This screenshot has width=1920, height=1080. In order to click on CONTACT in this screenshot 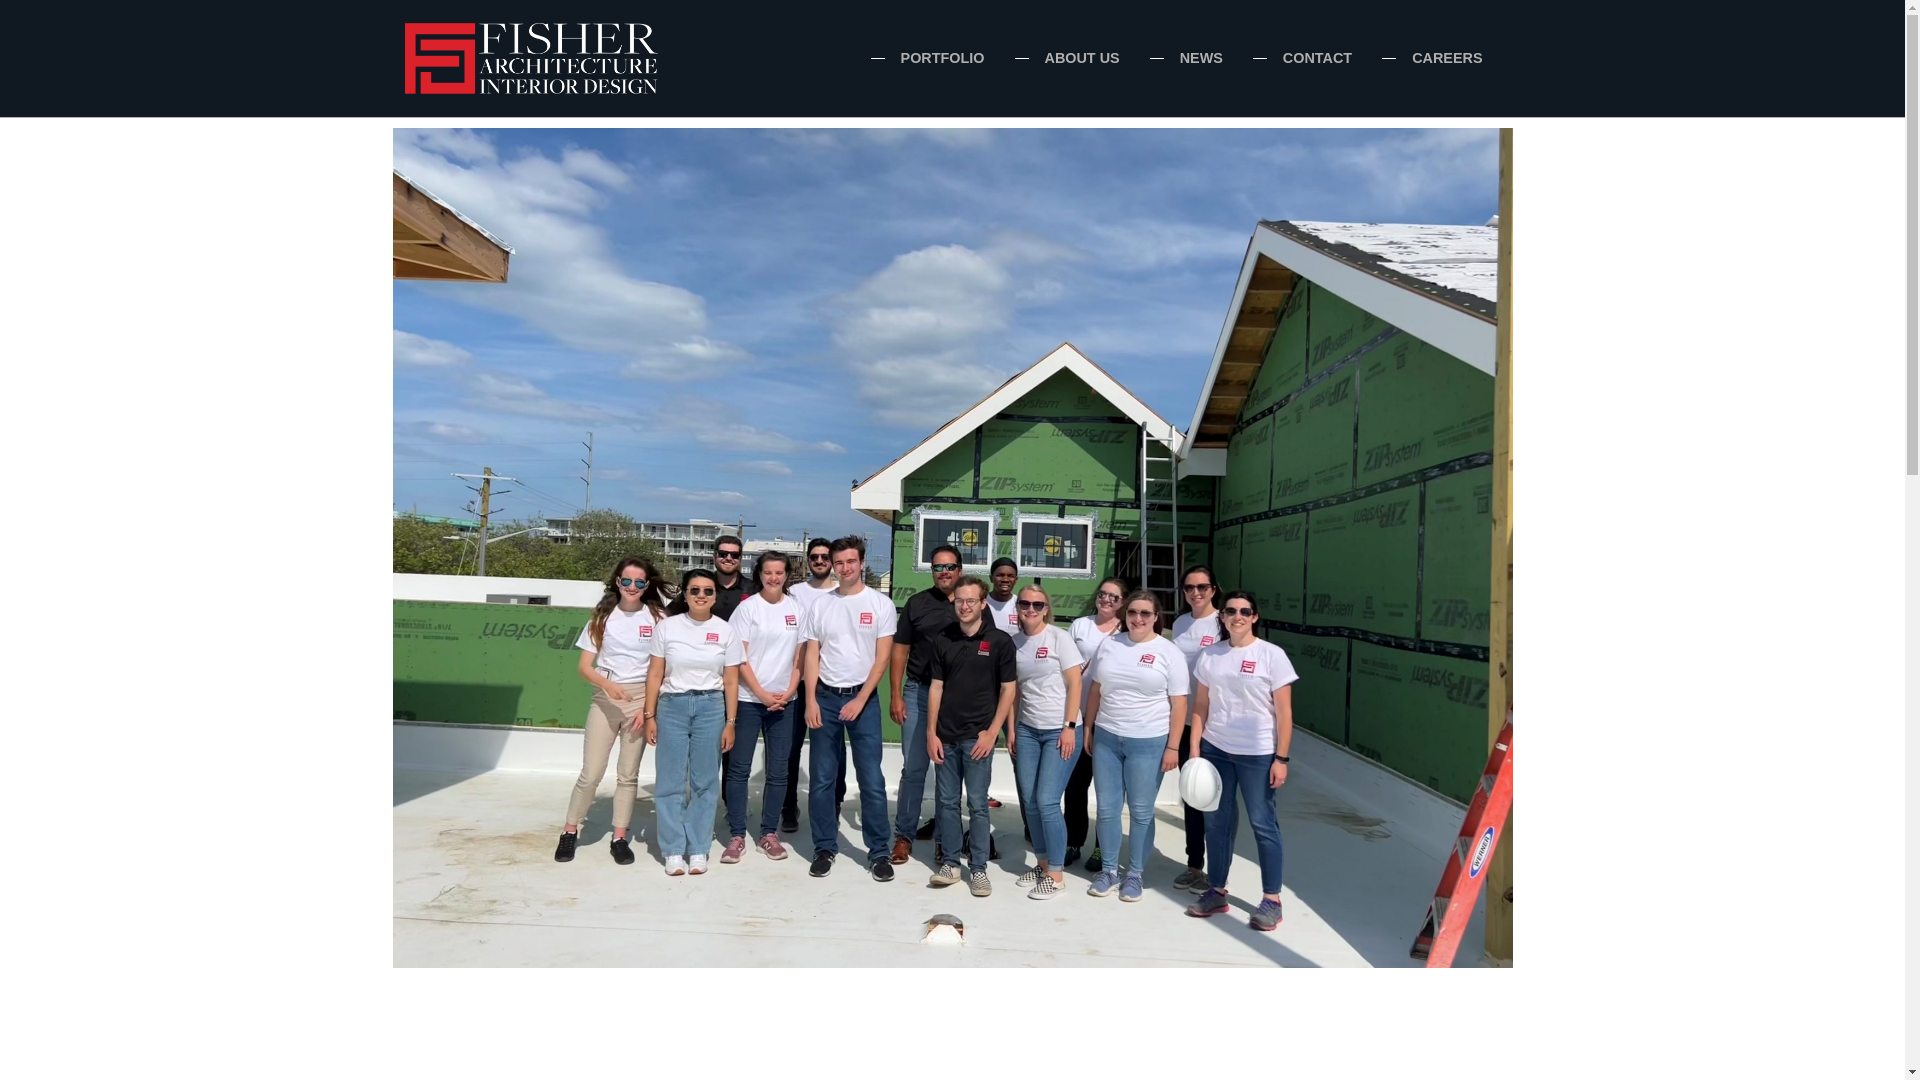, I will do `click(1316, 58)`.